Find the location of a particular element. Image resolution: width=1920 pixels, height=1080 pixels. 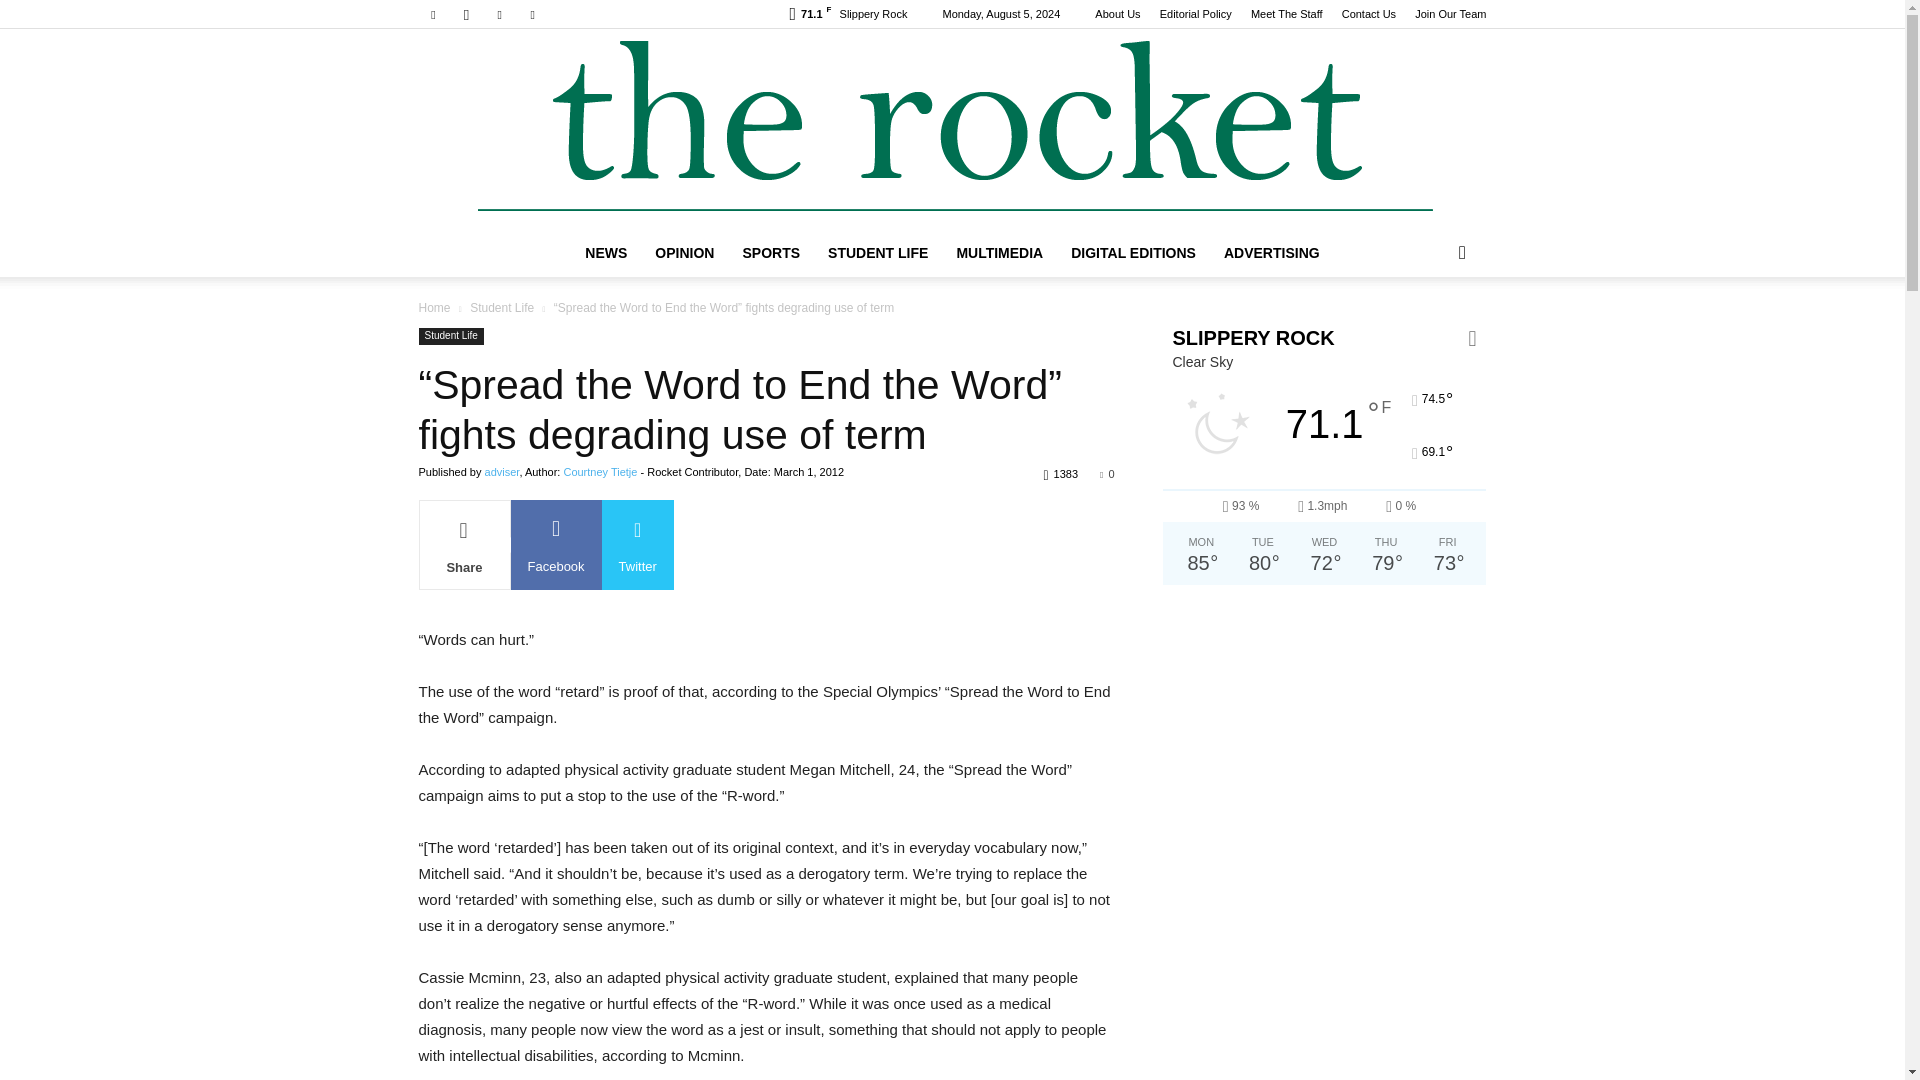

Contact Us is located at coordinates (1368, 14).